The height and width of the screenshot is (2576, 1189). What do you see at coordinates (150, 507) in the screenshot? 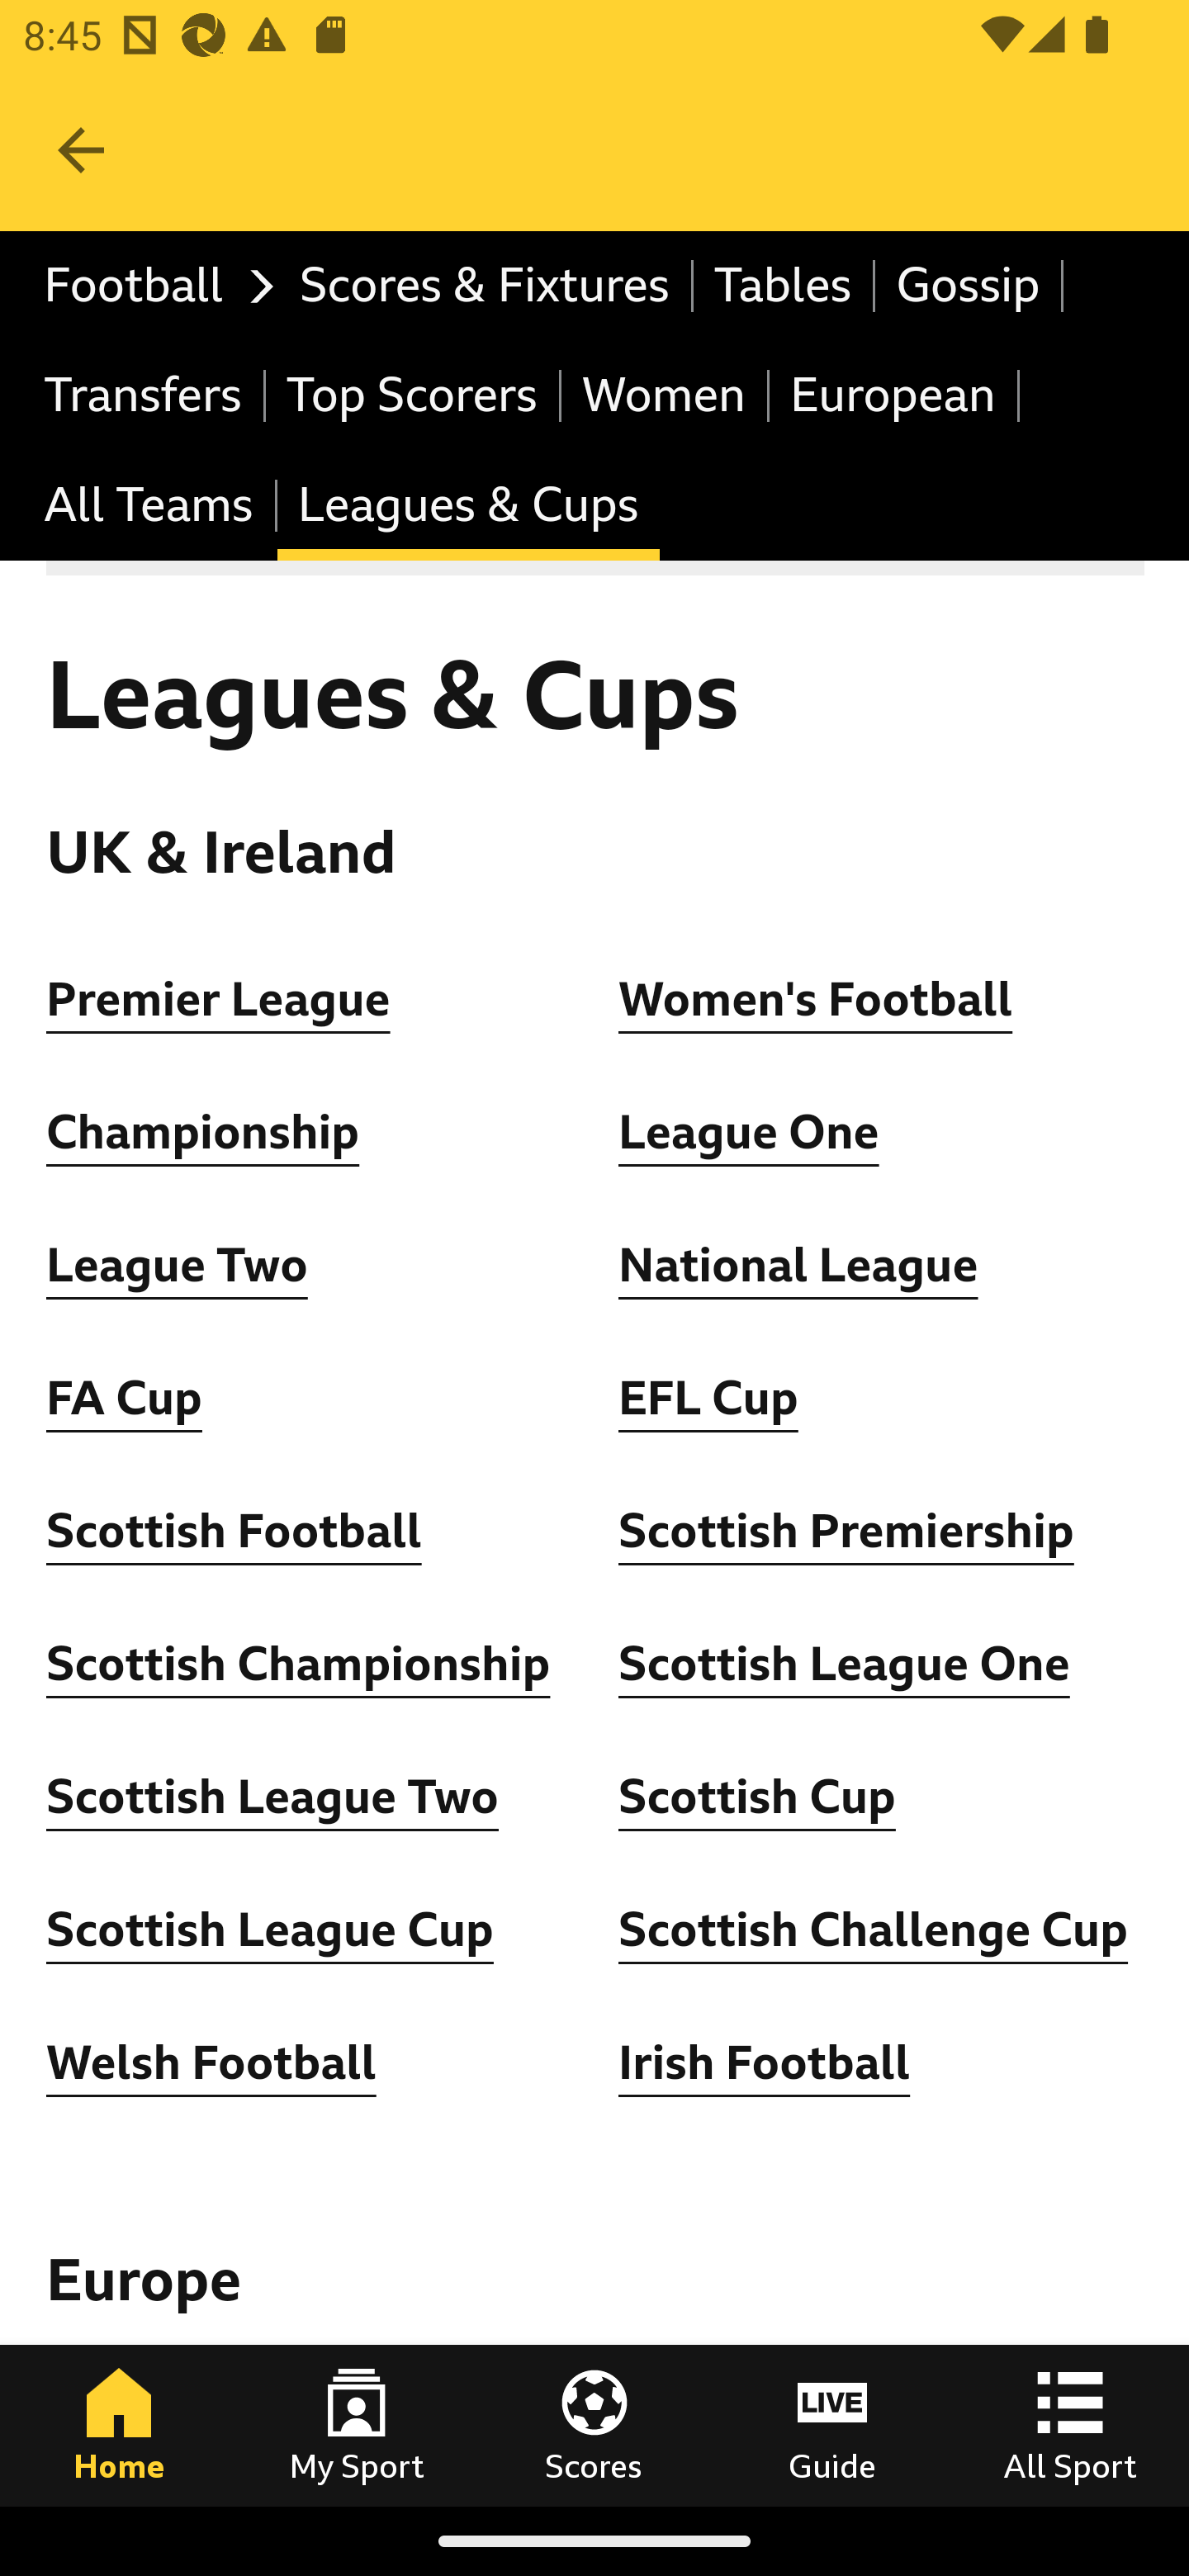
I see `All Teams` at bounding box center [150, 507].